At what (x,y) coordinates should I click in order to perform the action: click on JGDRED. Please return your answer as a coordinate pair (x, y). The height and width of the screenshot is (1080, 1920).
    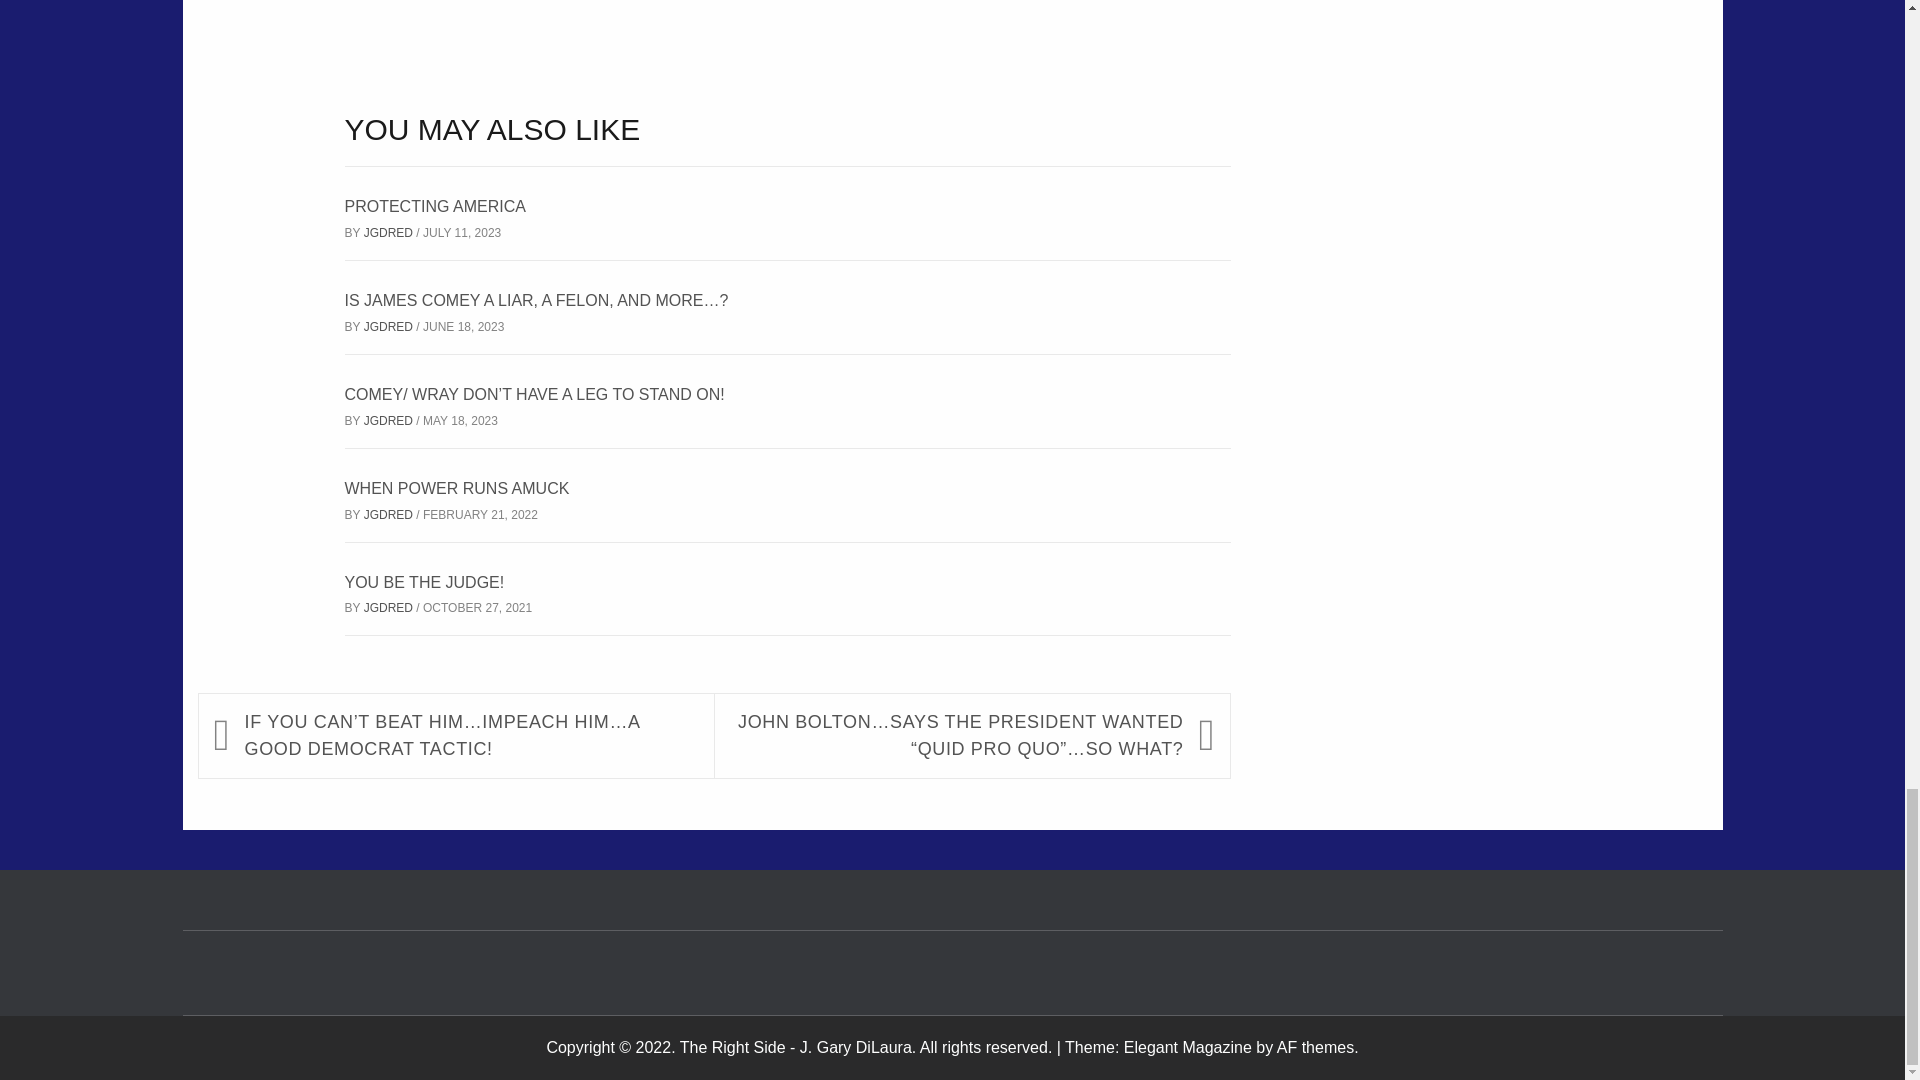
    Looking at the image, I should click on (390, 326).